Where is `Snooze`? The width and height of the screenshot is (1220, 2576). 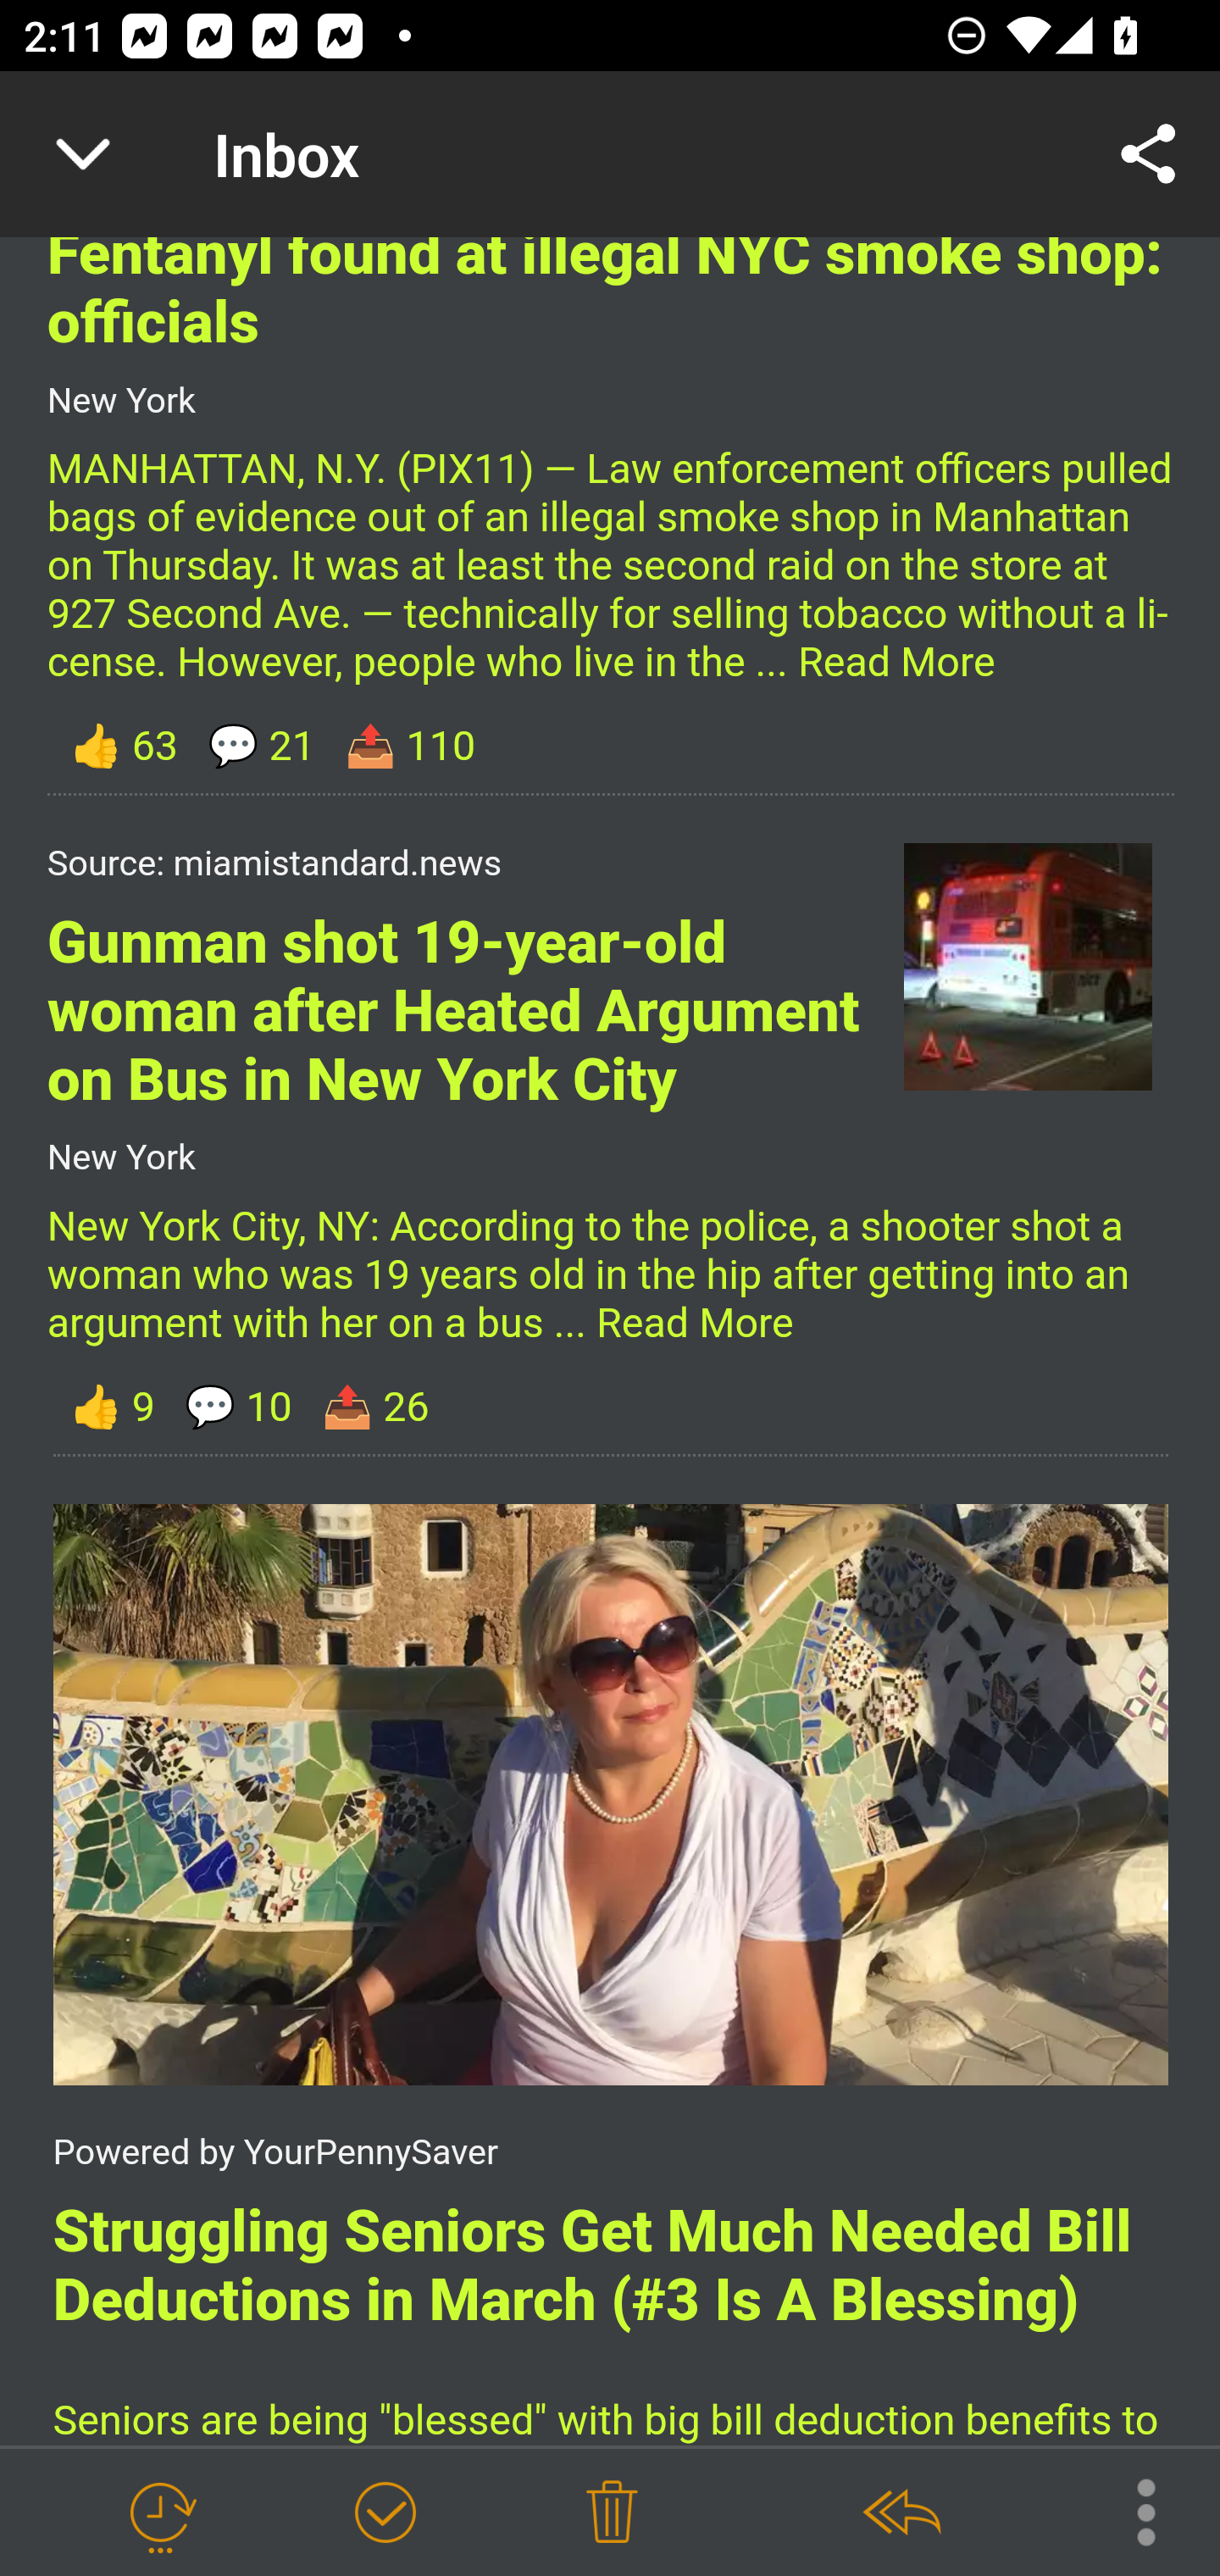 Snooze is located at coordinates (160, 2513).